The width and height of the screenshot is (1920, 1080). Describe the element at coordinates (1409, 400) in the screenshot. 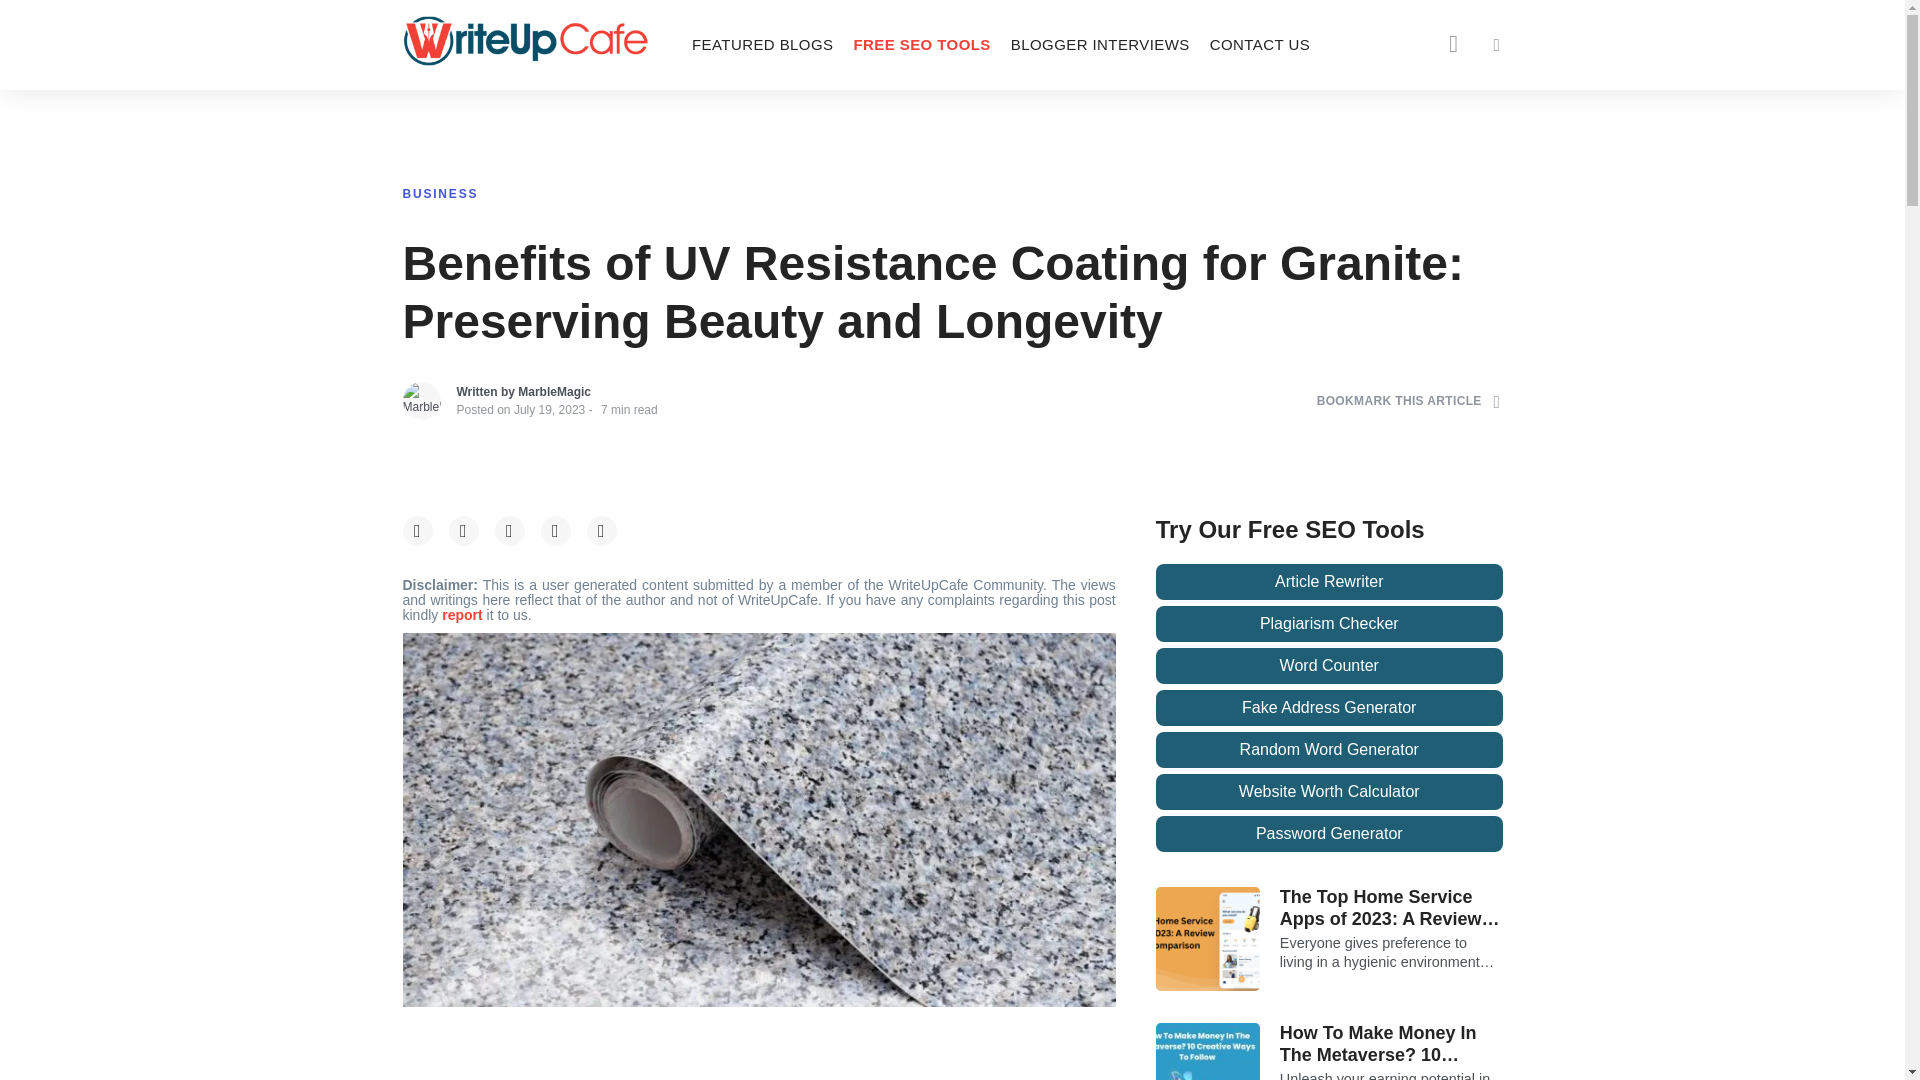

I see `BOOKMARK THIS ARTICLE` at that location.